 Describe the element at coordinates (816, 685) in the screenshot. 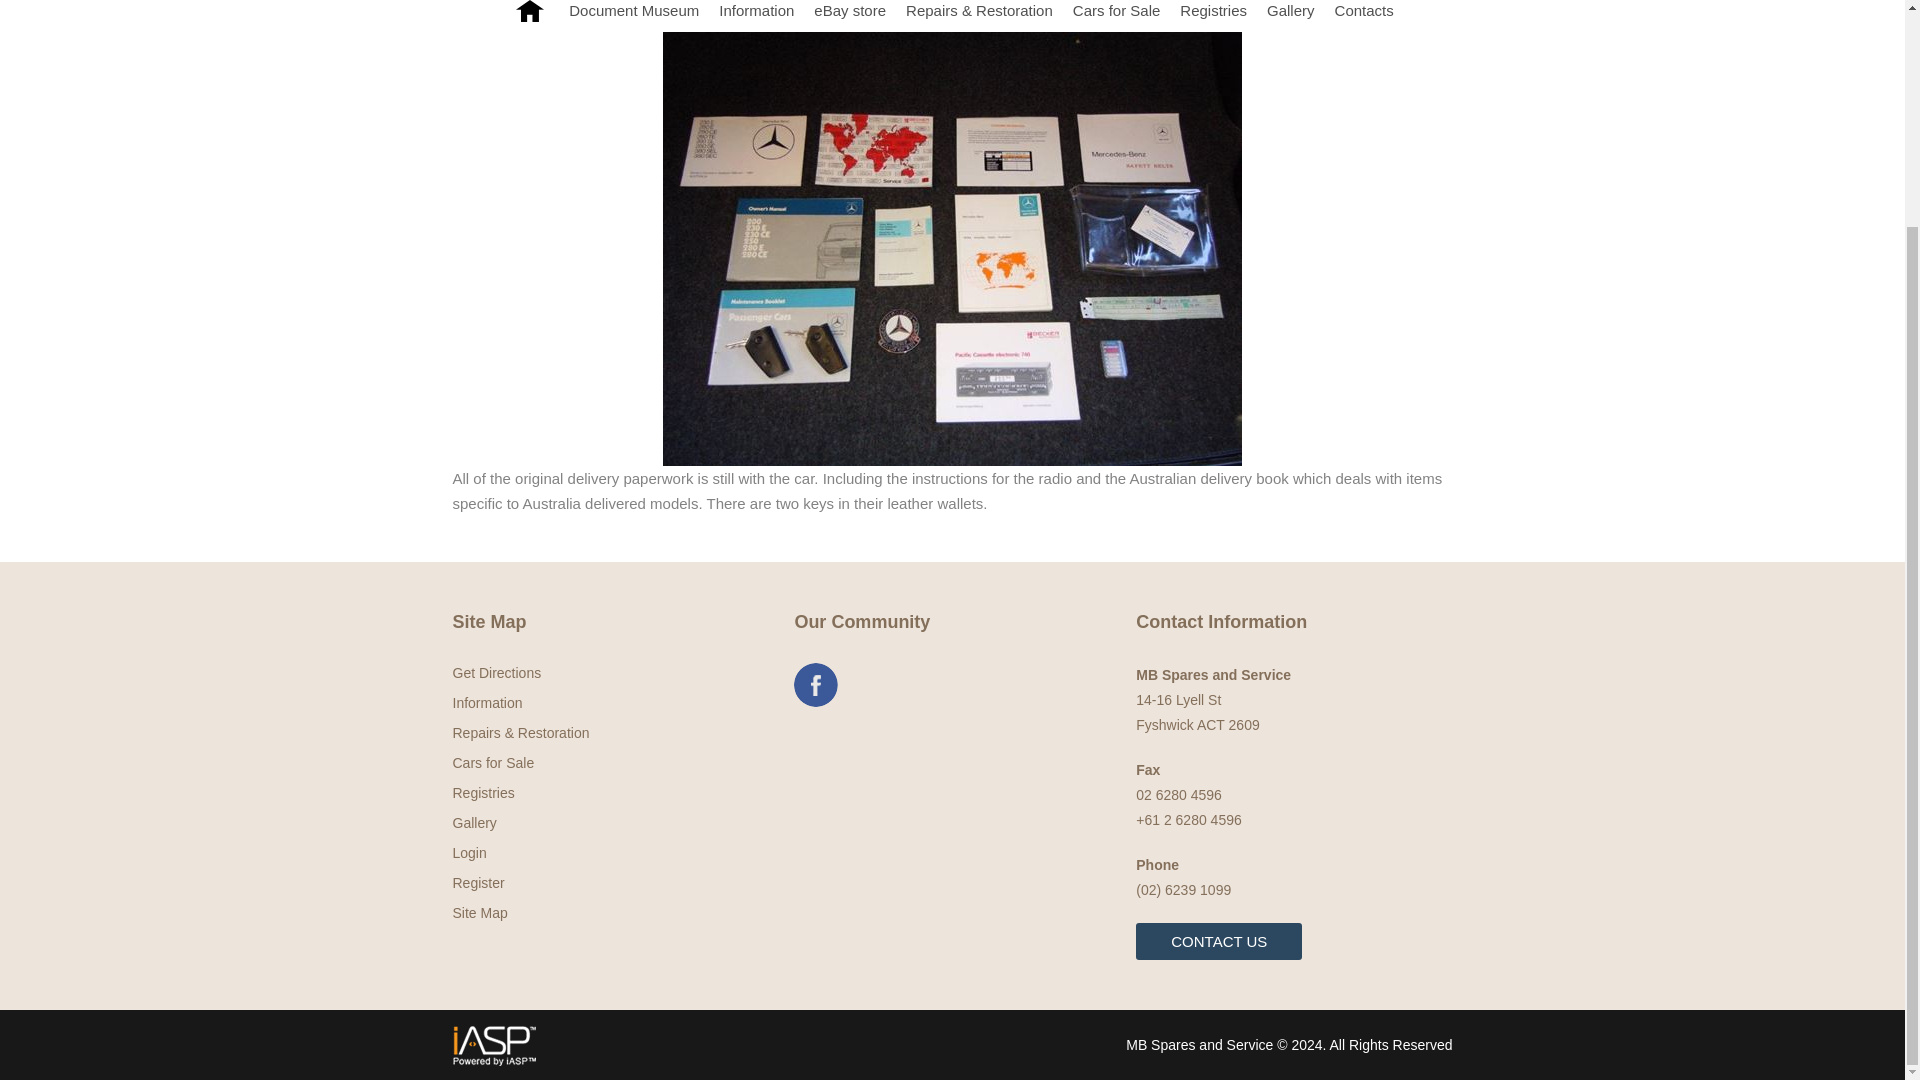

I see `Follow Us On Facebook` at that location.